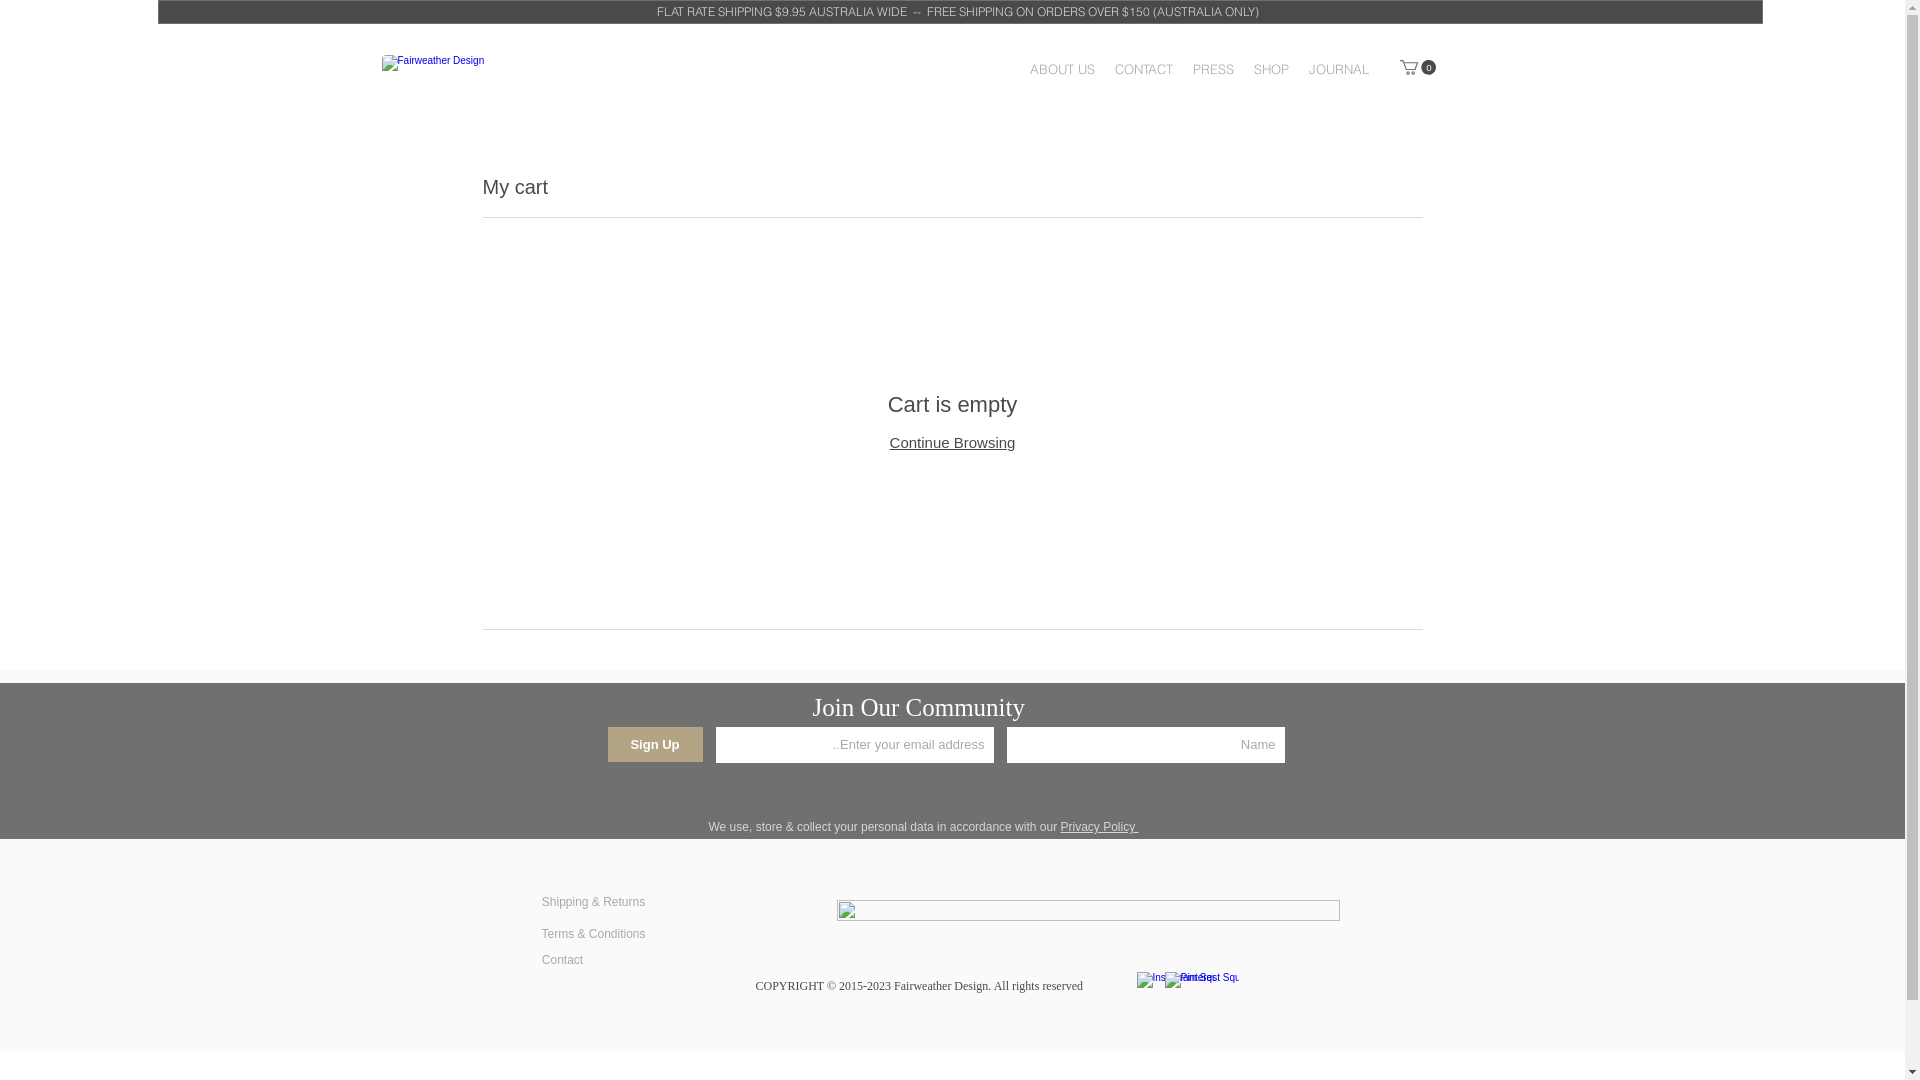 This screenshot has height=1080, width=1920. I want to click on SHOP, so click(1272, 68).